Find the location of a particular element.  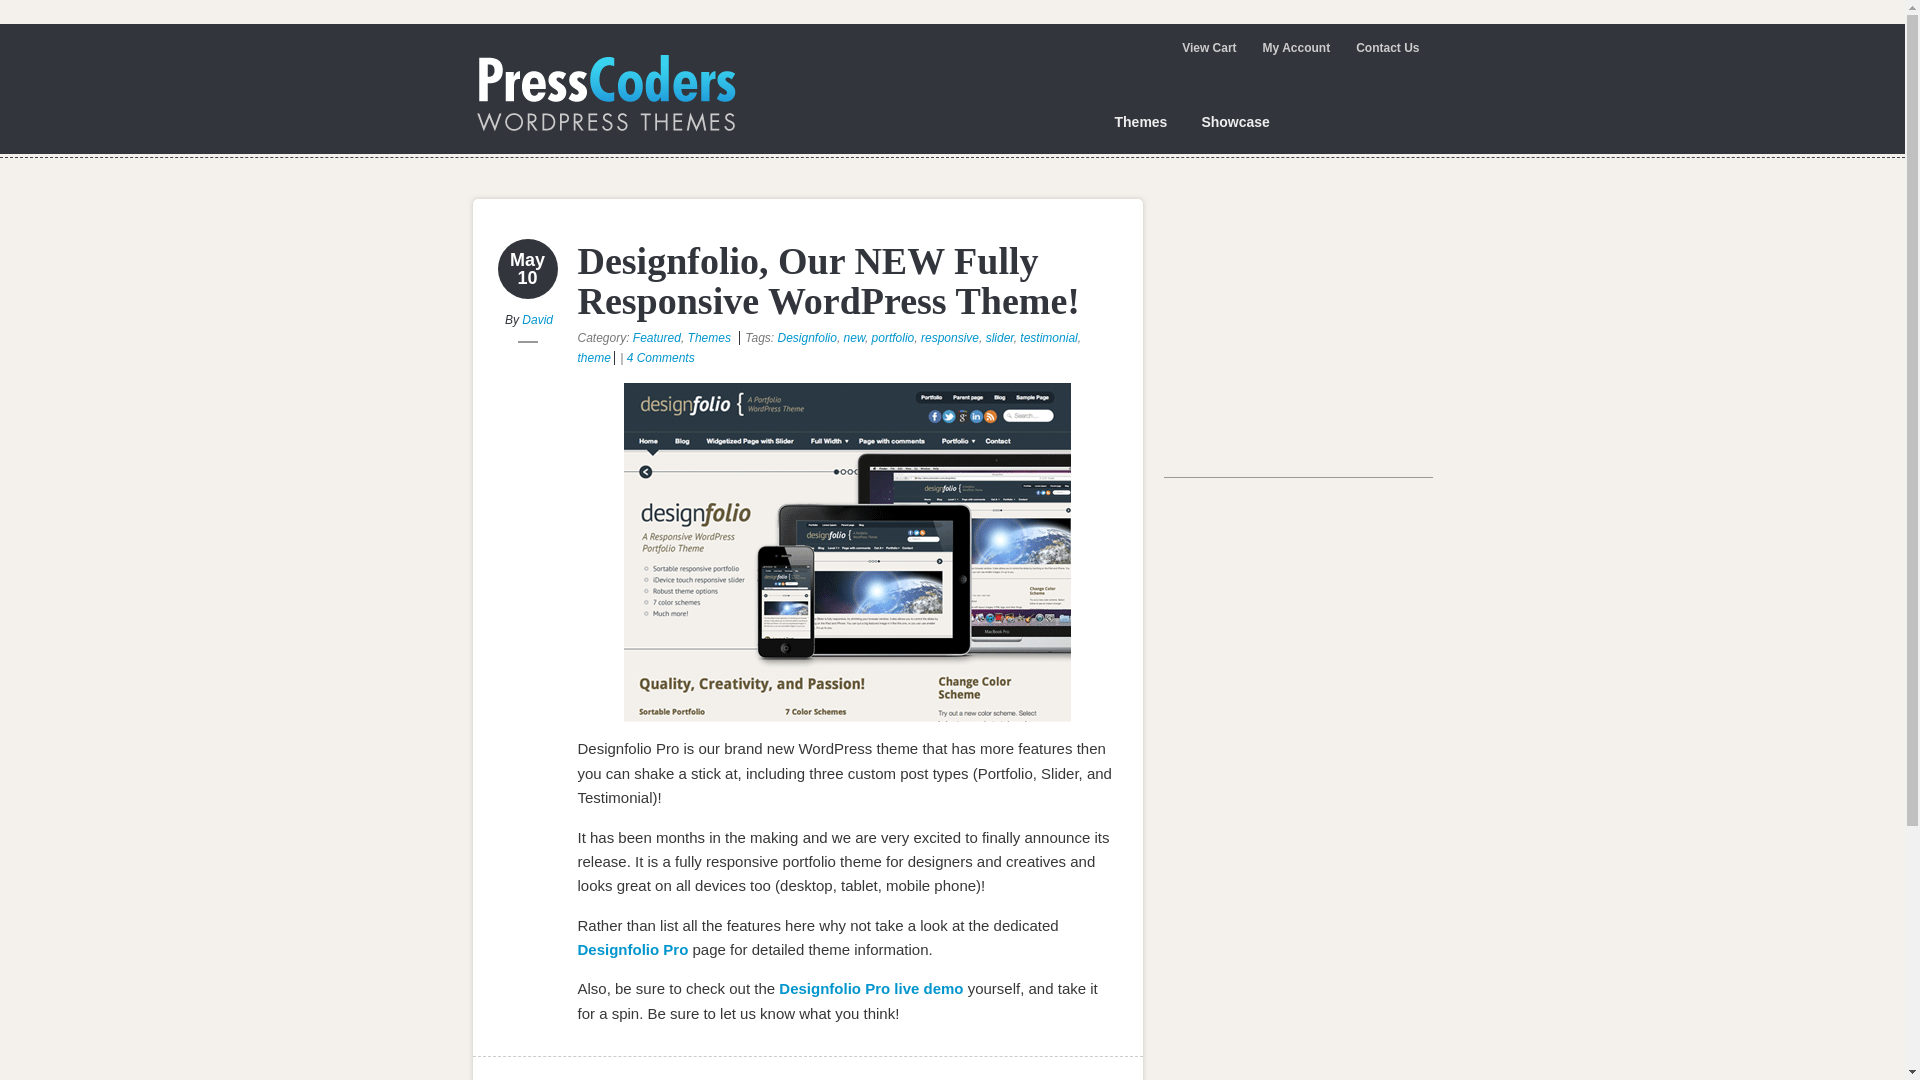

4 Comments is located at coordinates (661, 358).